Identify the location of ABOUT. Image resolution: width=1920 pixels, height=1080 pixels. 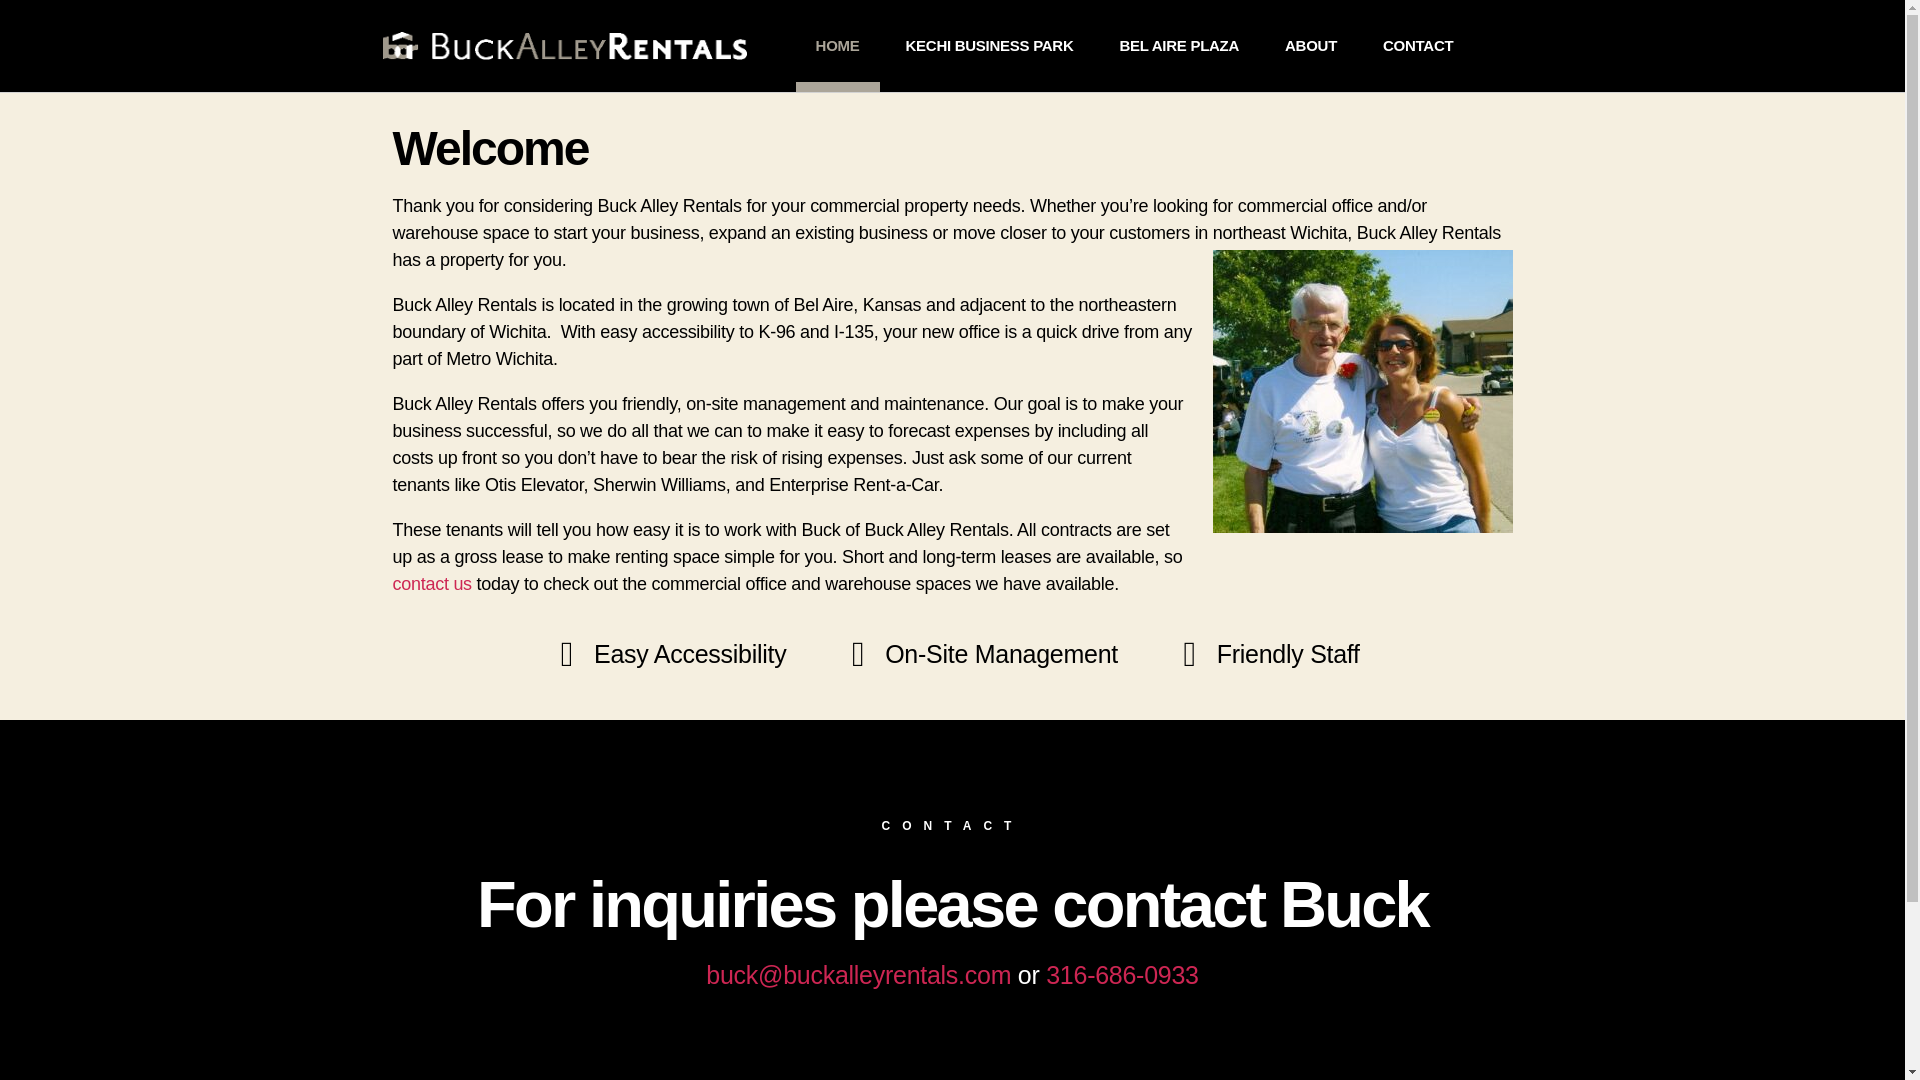
(1311, 46).